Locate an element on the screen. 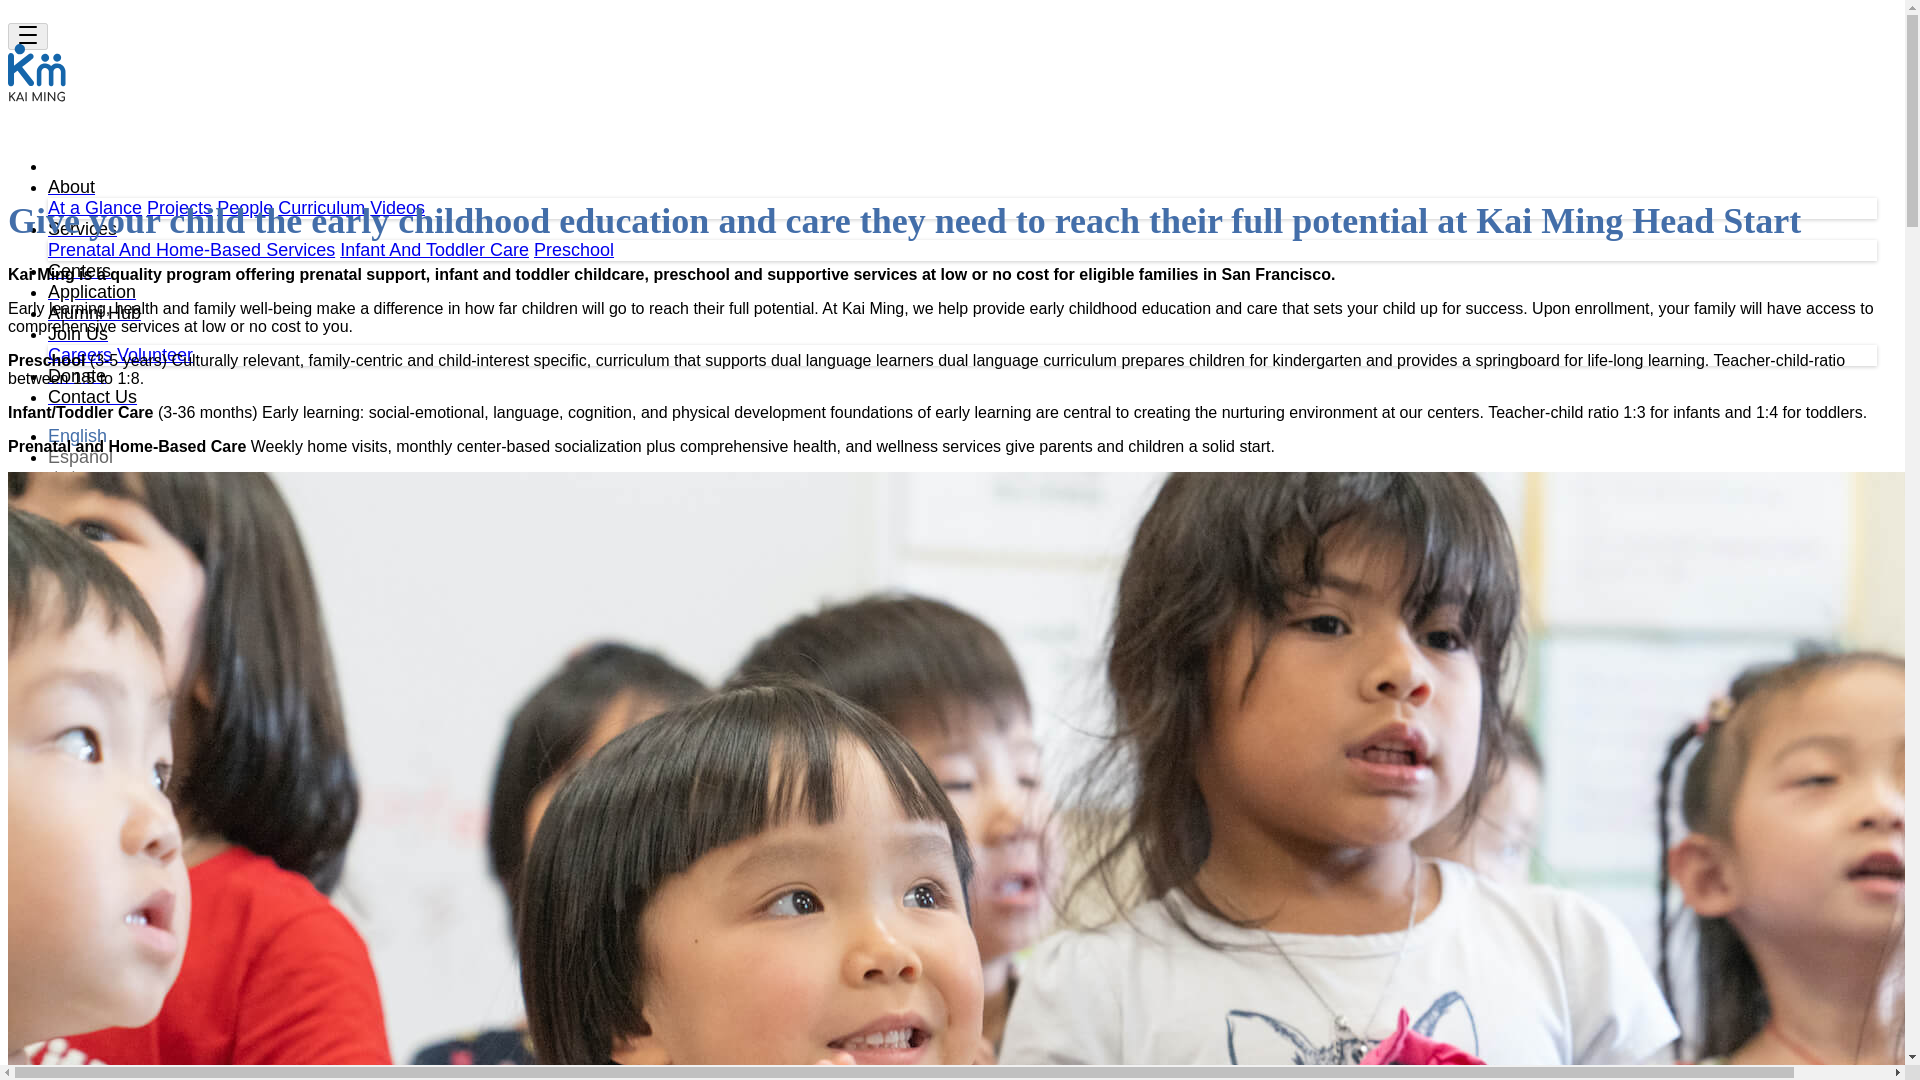 The image size is (1920, 1080). Videos is located at coordinates (397, 208).